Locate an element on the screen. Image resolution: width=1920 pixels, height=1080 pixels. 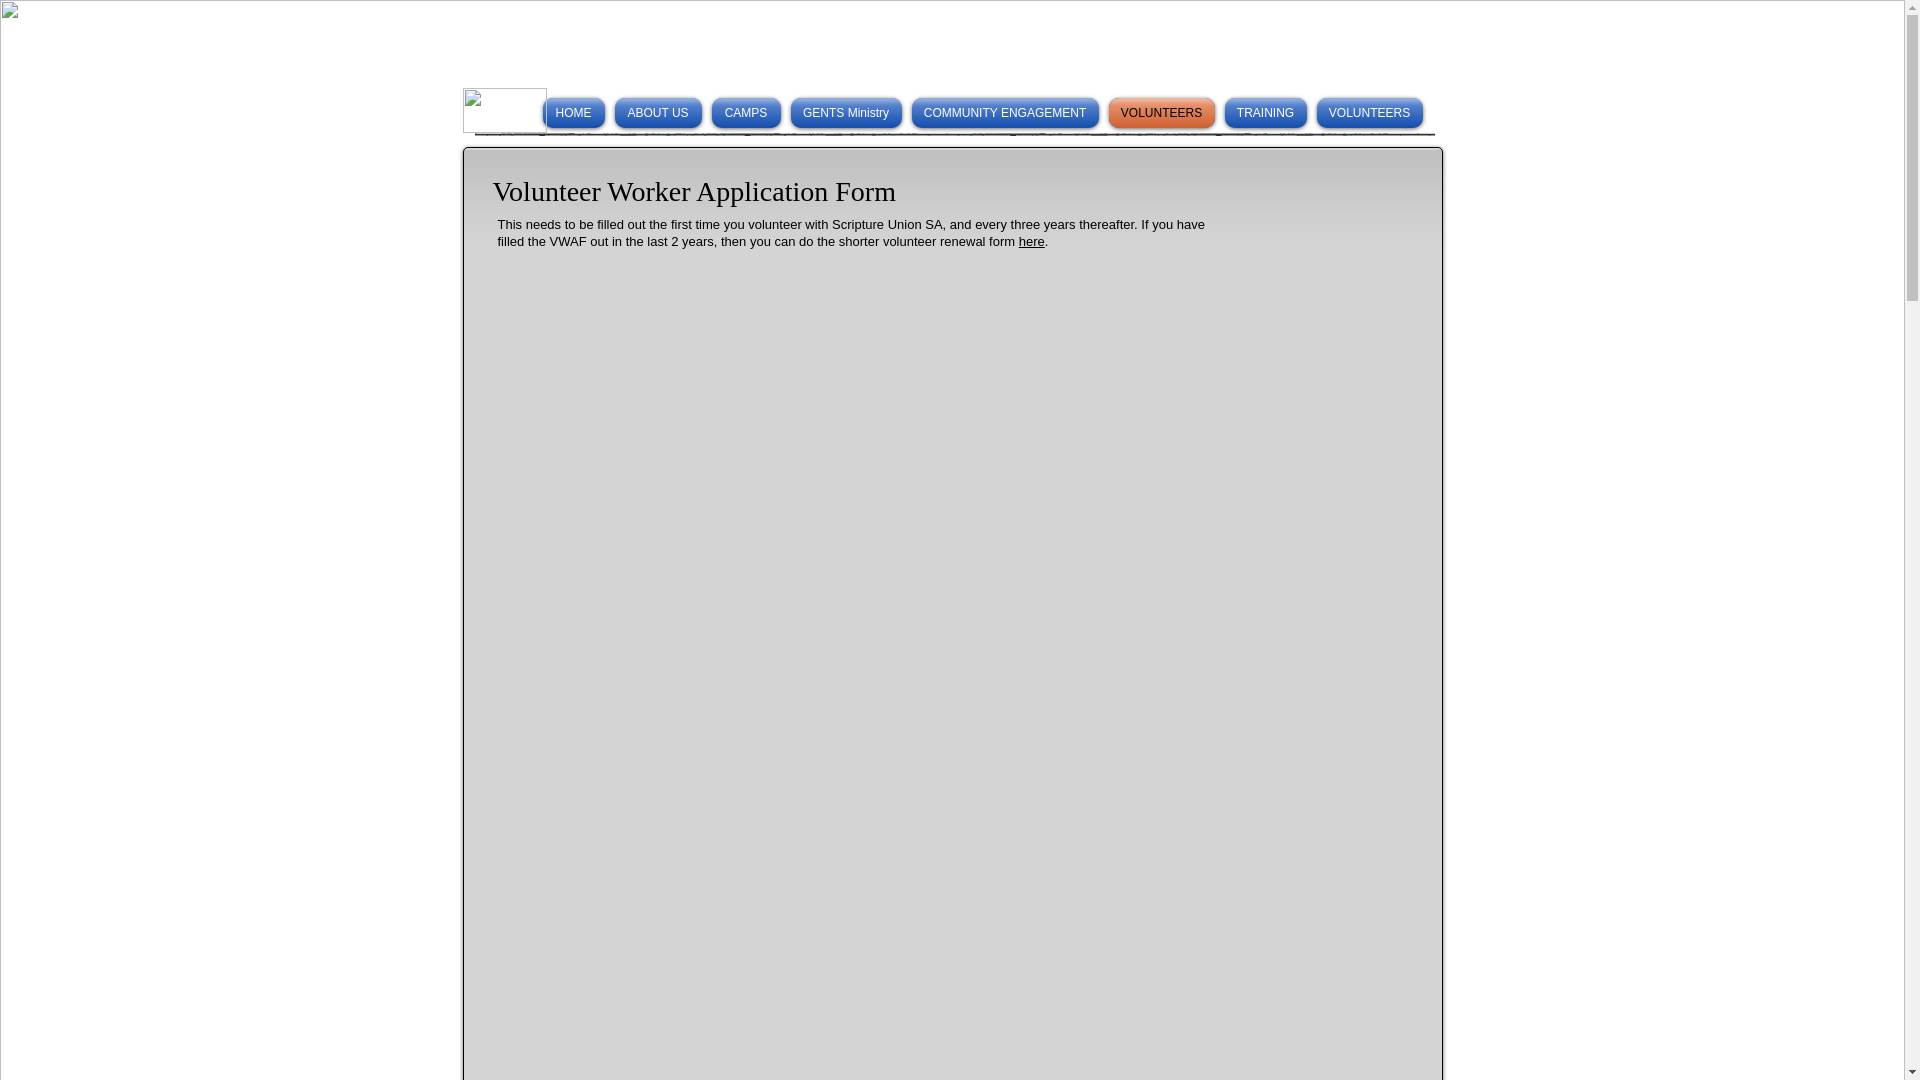
GENTS Ministry is located at coordinates (846, 113).